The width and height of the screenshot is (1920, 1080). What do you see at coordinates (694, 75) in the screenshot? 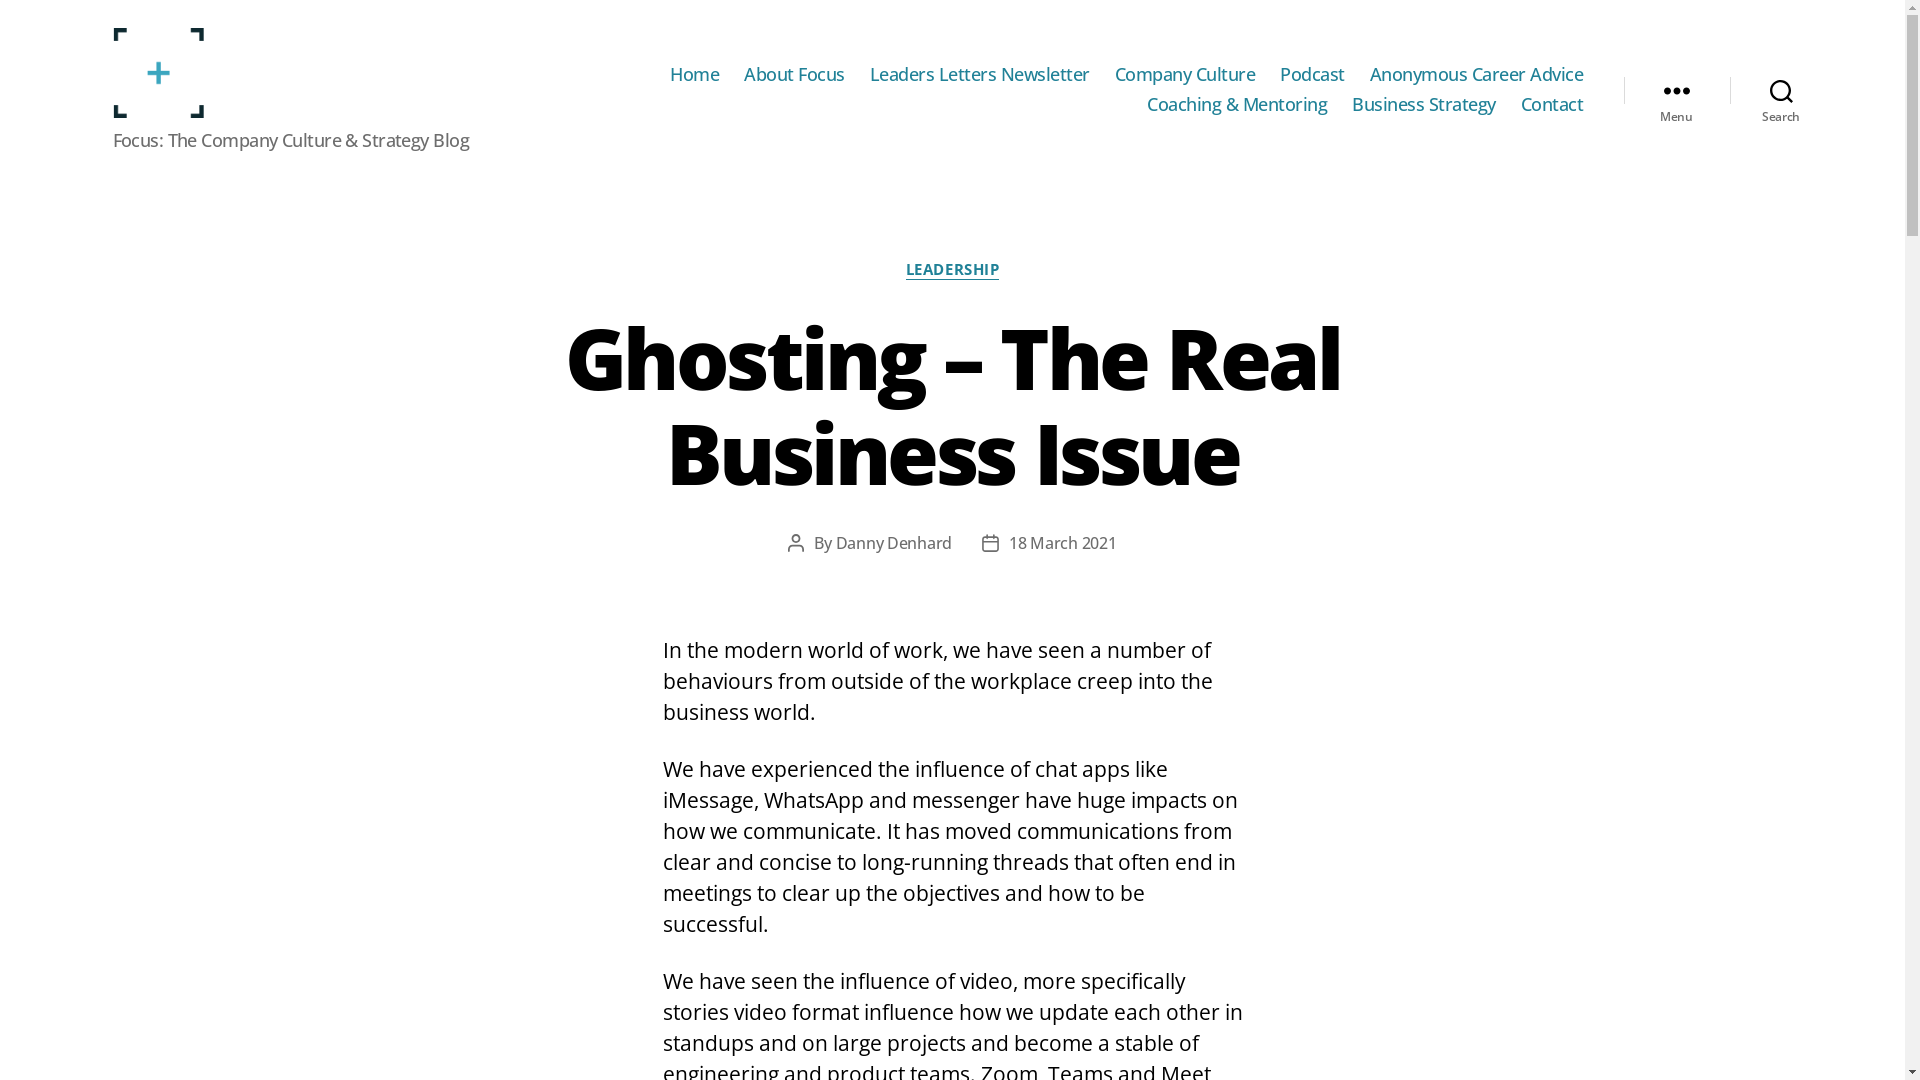
I see `Home` at bounding box center [694, 75].